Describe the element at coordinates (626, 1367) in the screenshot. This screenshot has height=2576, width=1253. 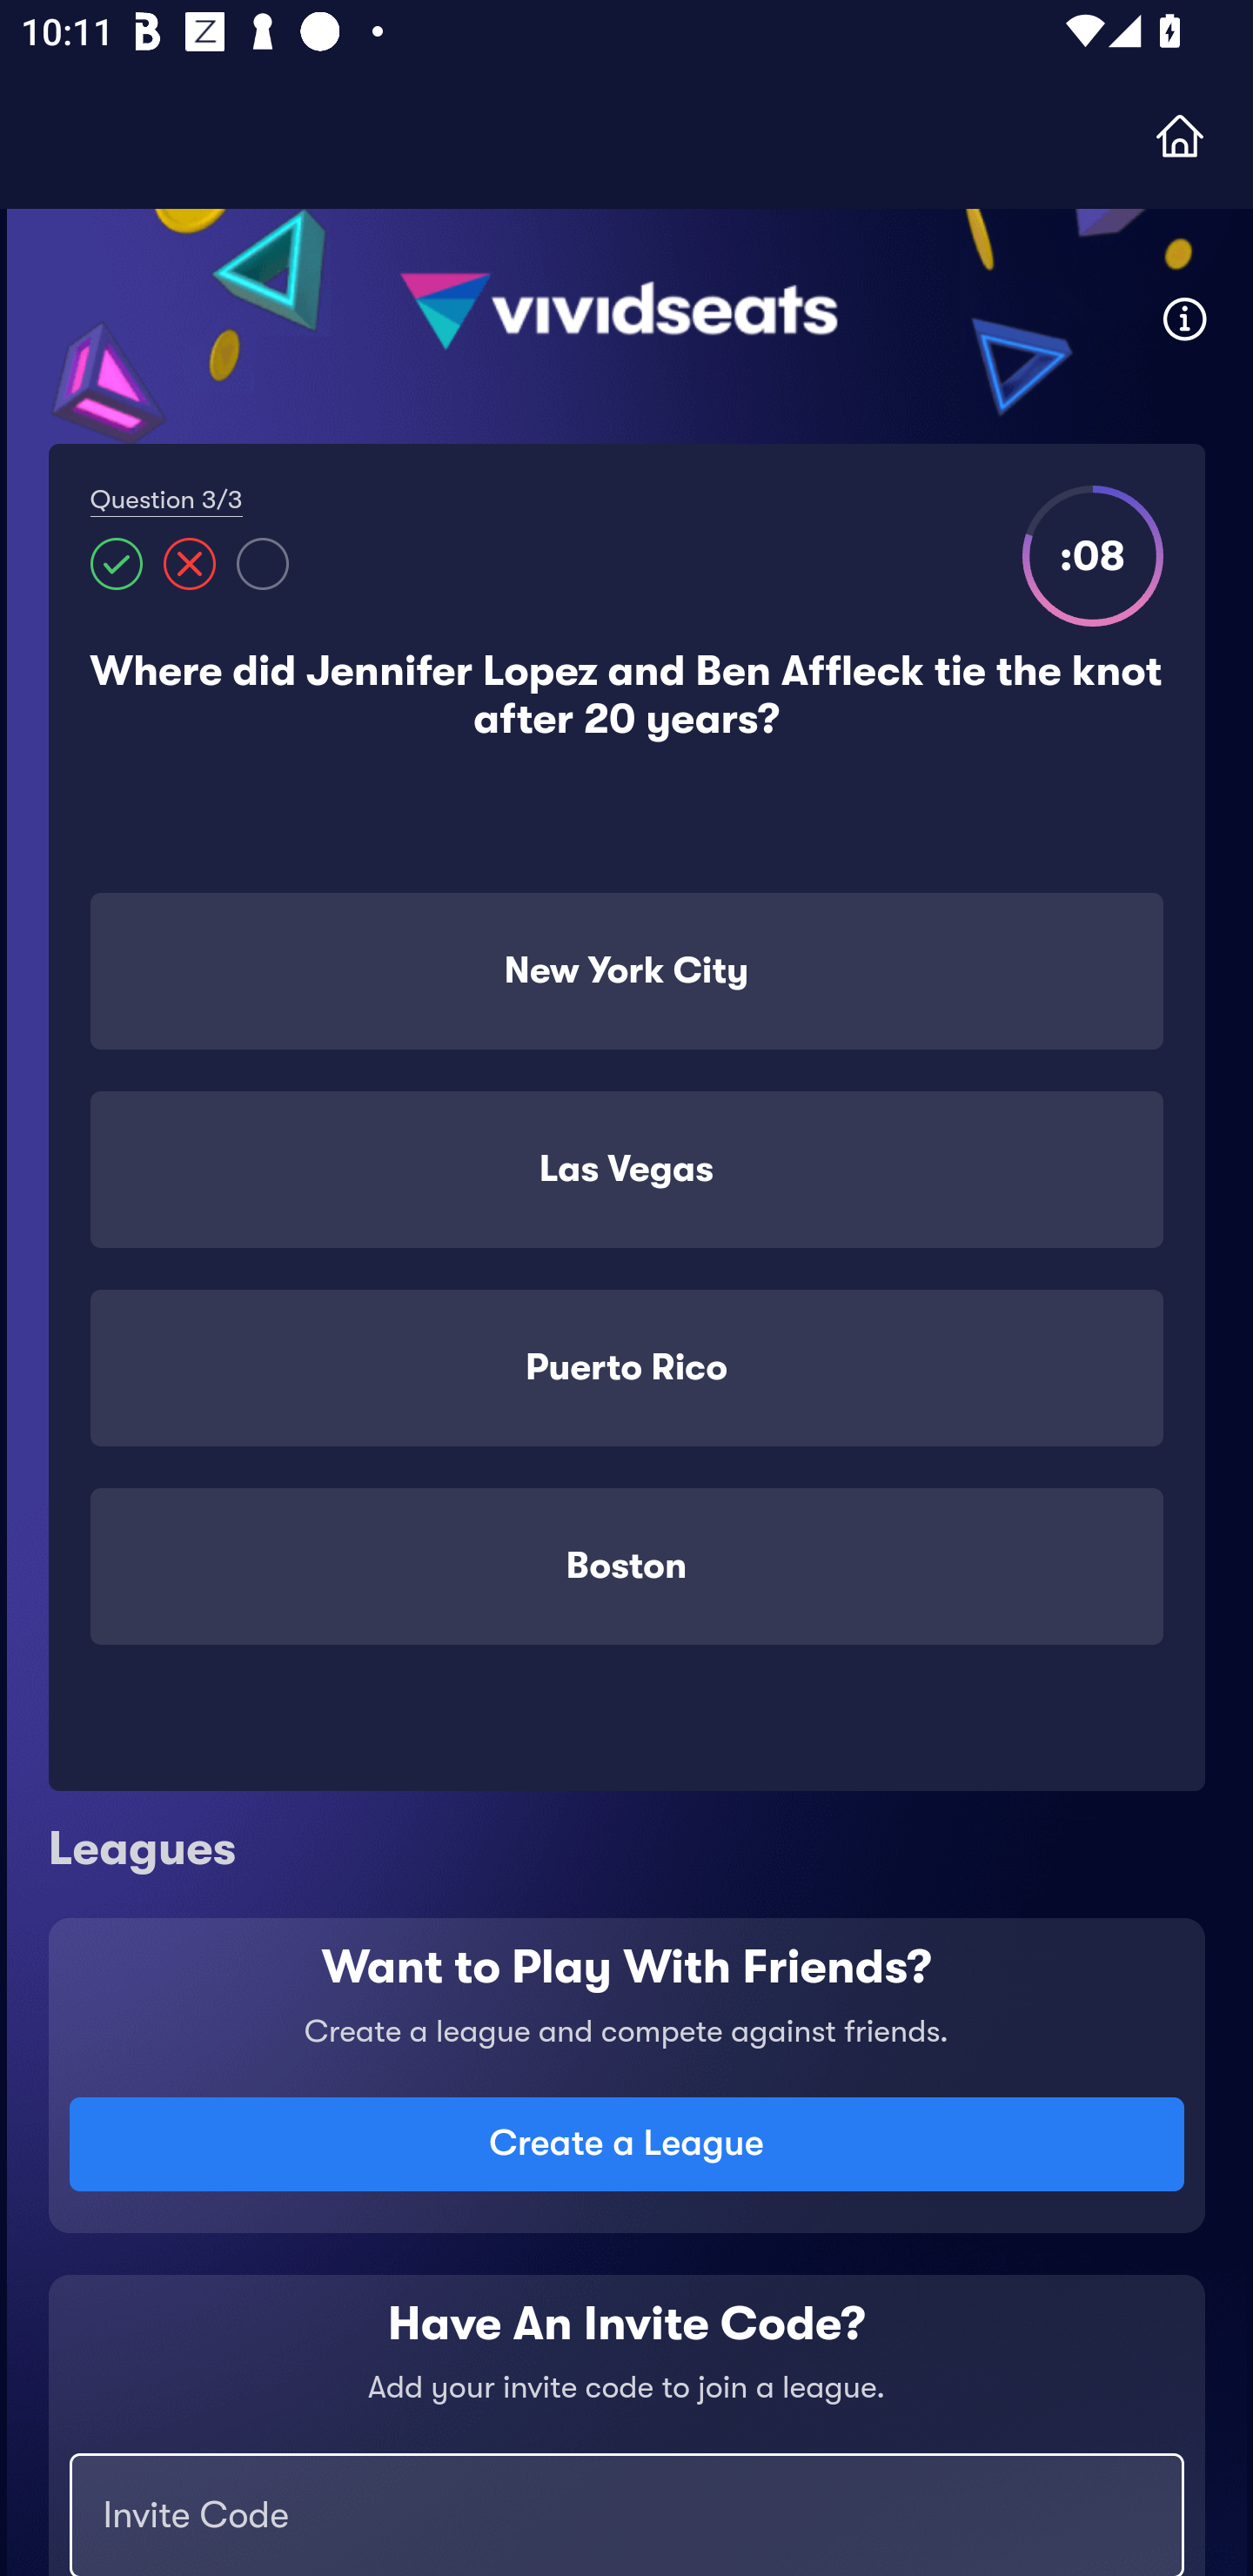
I see `Puerto Rico` at that location.